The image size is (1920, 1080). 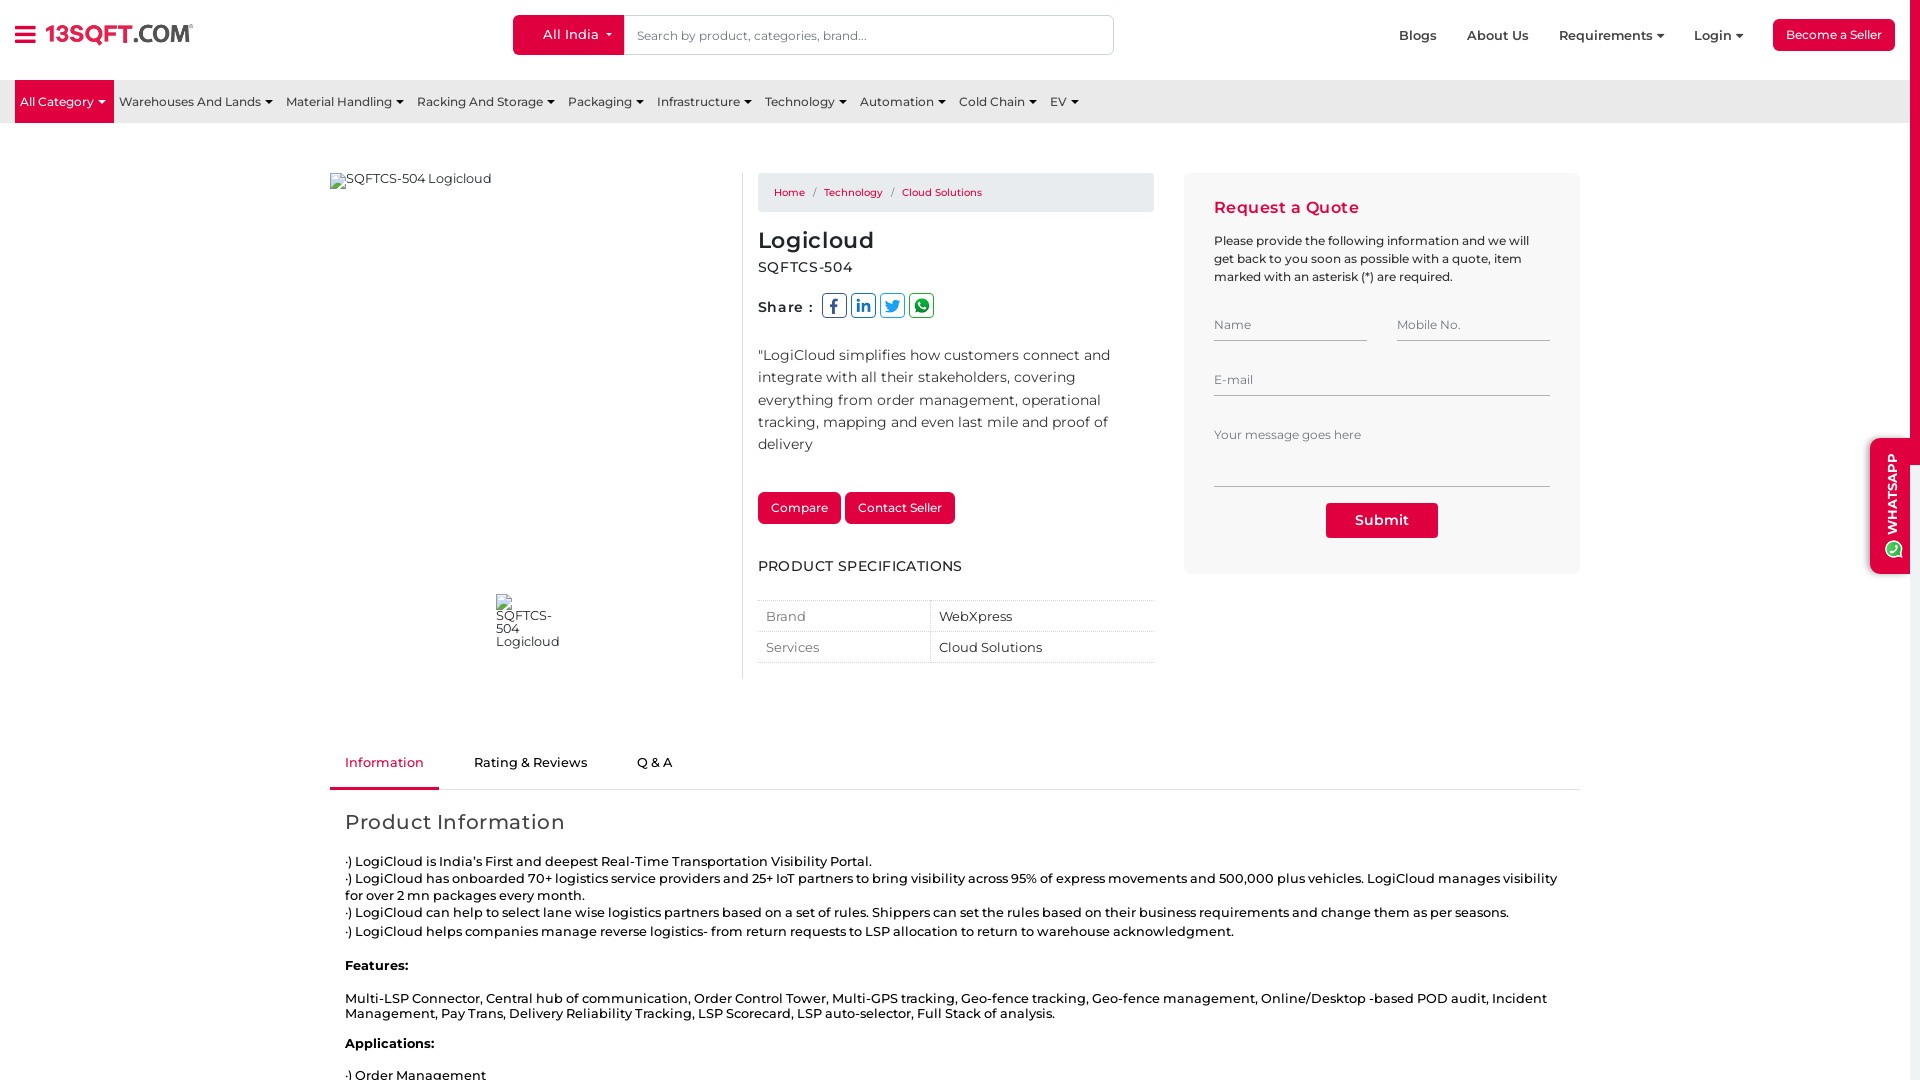 What do you see at coordinates (1834, 35) in the screenshot?
I see `Become a Seller` at bounding box center [1834, 35].